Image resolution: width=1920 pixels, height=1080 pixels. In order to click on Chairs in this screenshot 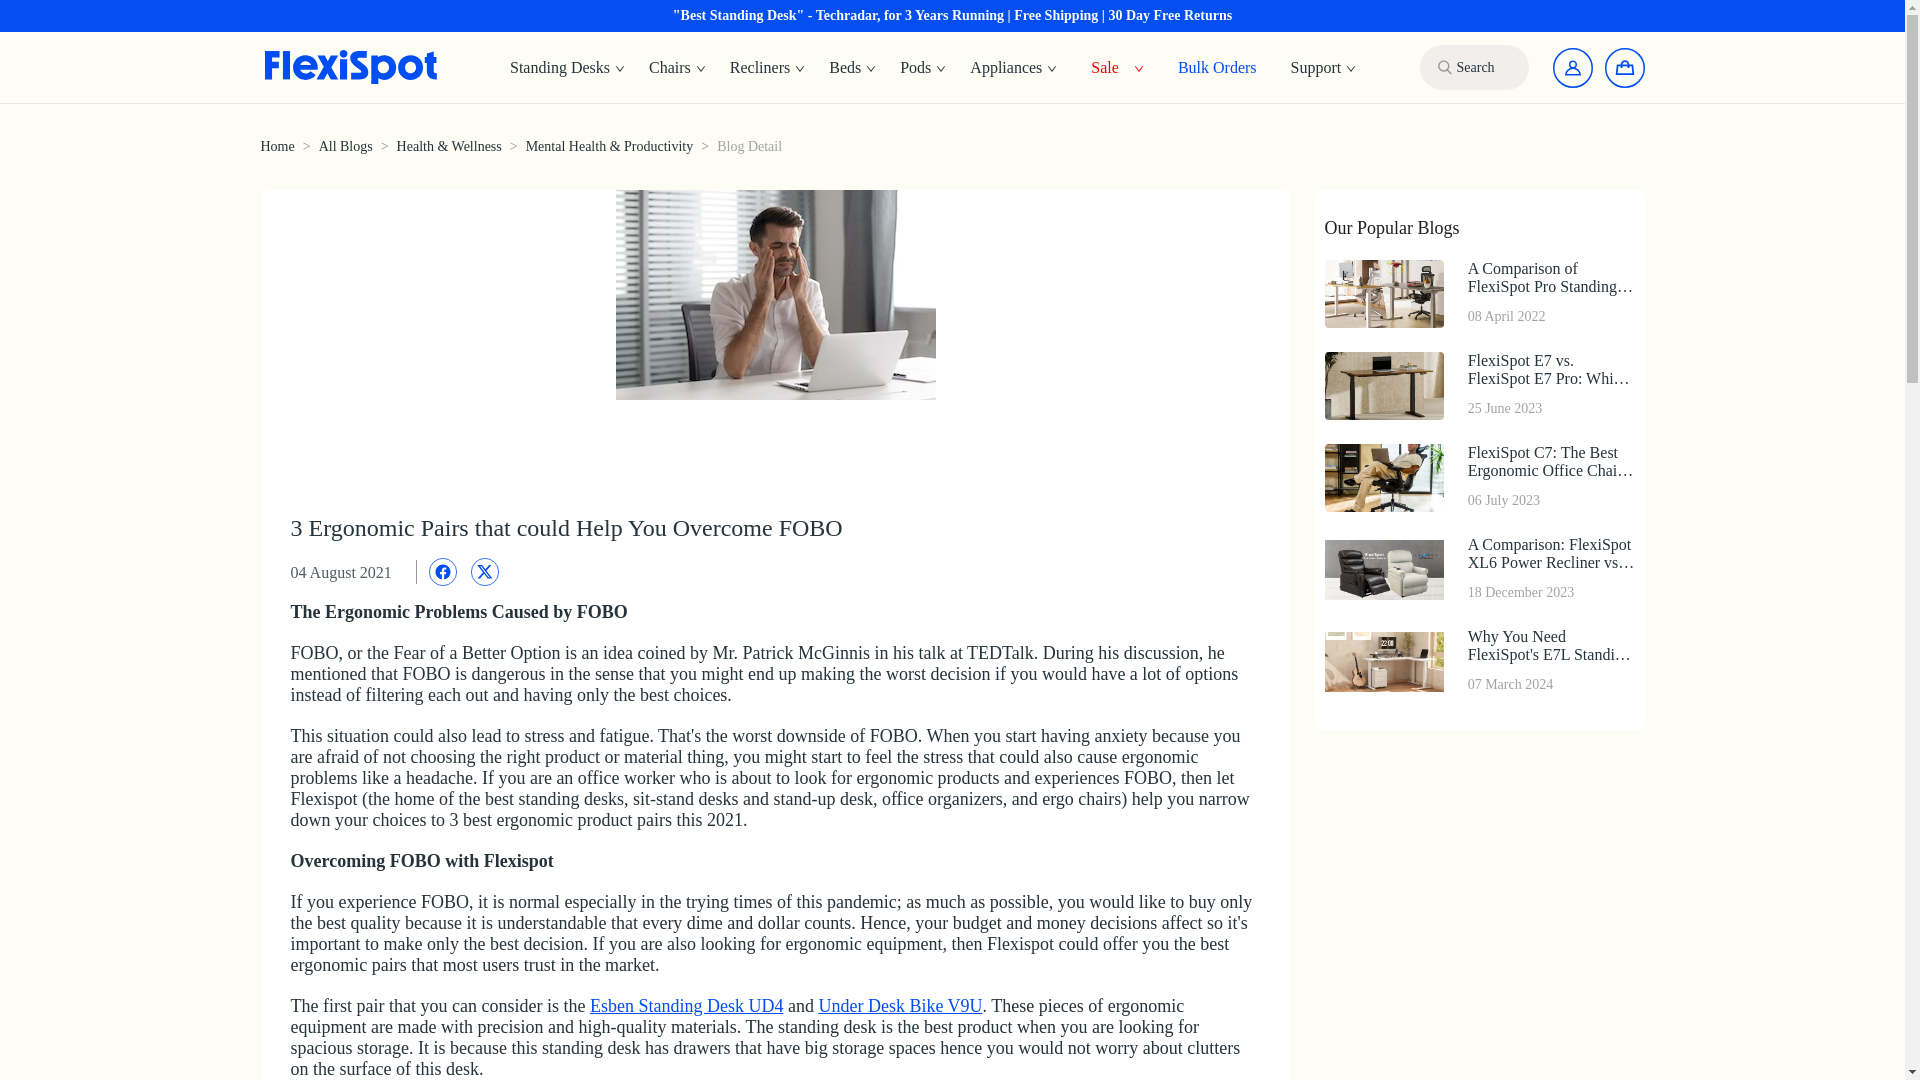, I will do `click(678, 68)`.